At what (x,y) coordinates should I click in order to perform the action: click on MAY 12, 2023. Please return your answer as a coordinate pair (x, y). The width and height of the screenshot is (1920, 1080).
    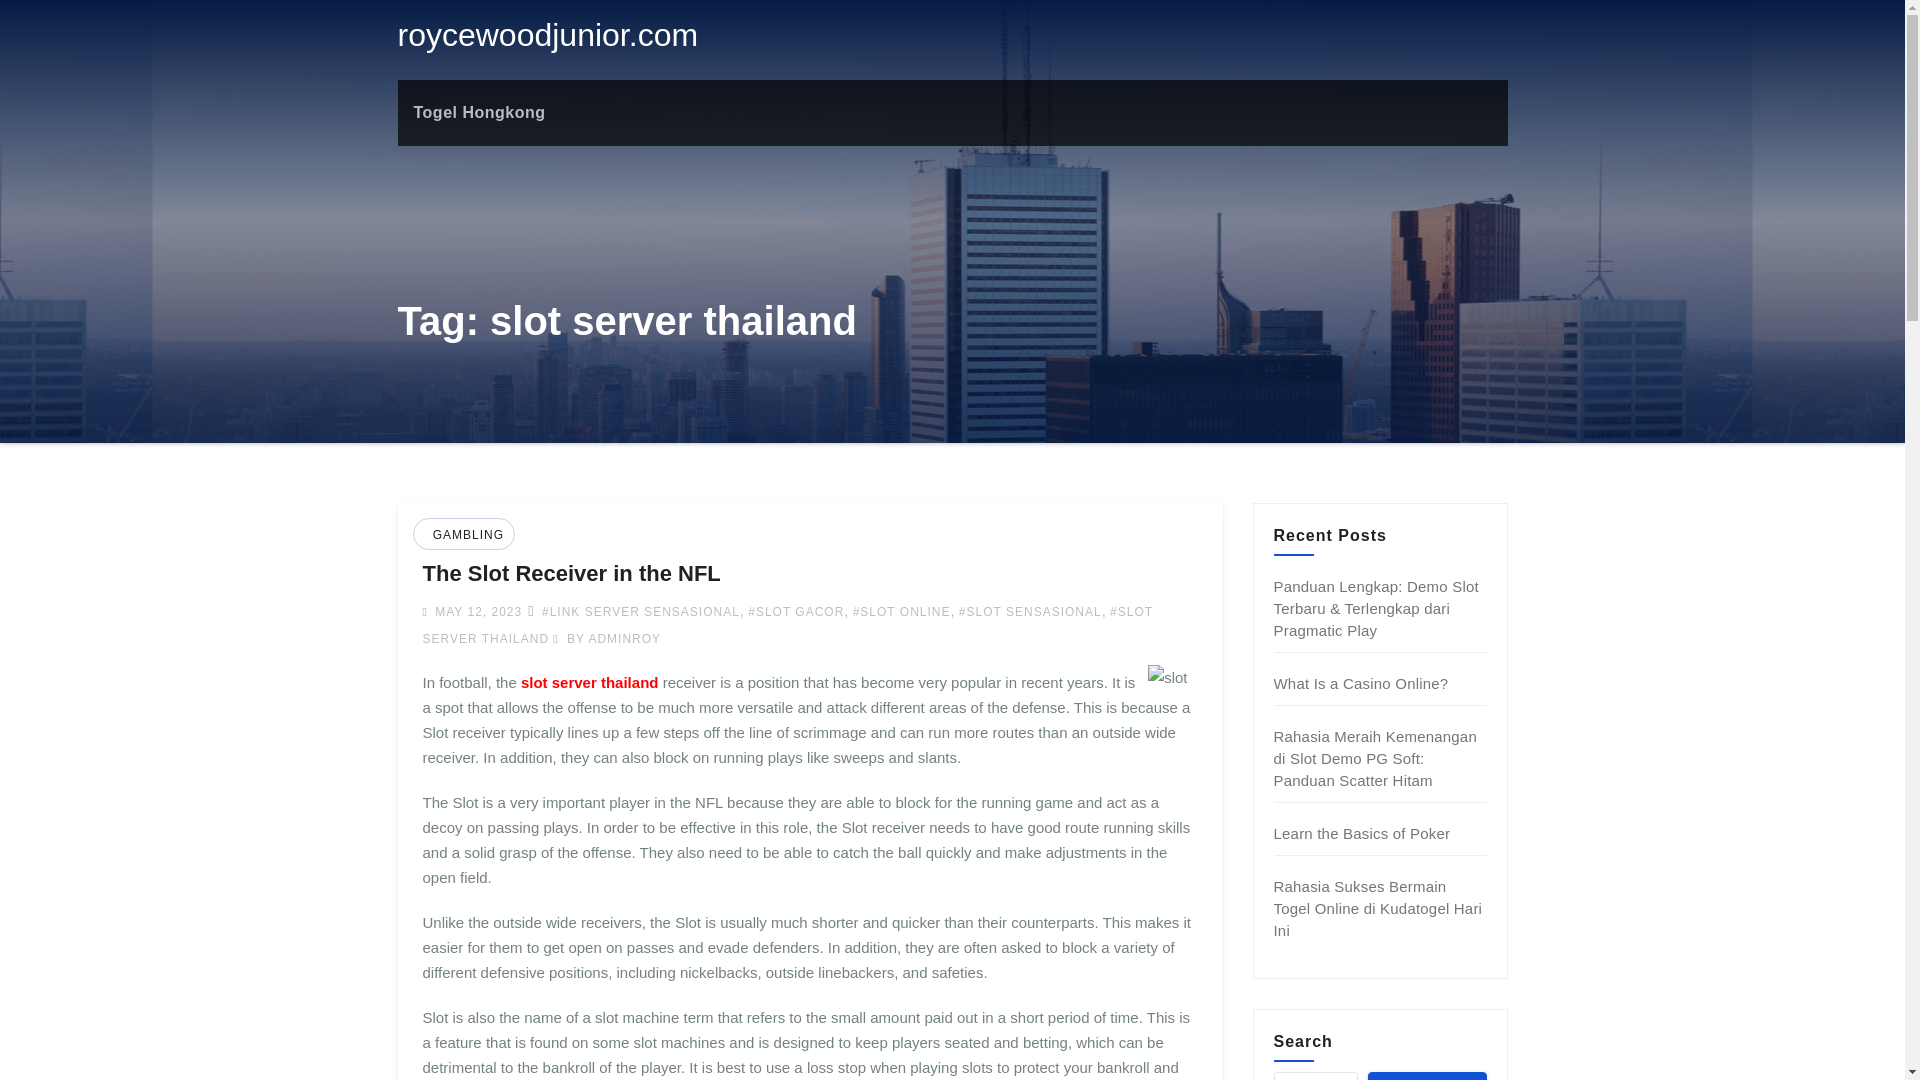
    Looking at the image, I should click on (476, 611).